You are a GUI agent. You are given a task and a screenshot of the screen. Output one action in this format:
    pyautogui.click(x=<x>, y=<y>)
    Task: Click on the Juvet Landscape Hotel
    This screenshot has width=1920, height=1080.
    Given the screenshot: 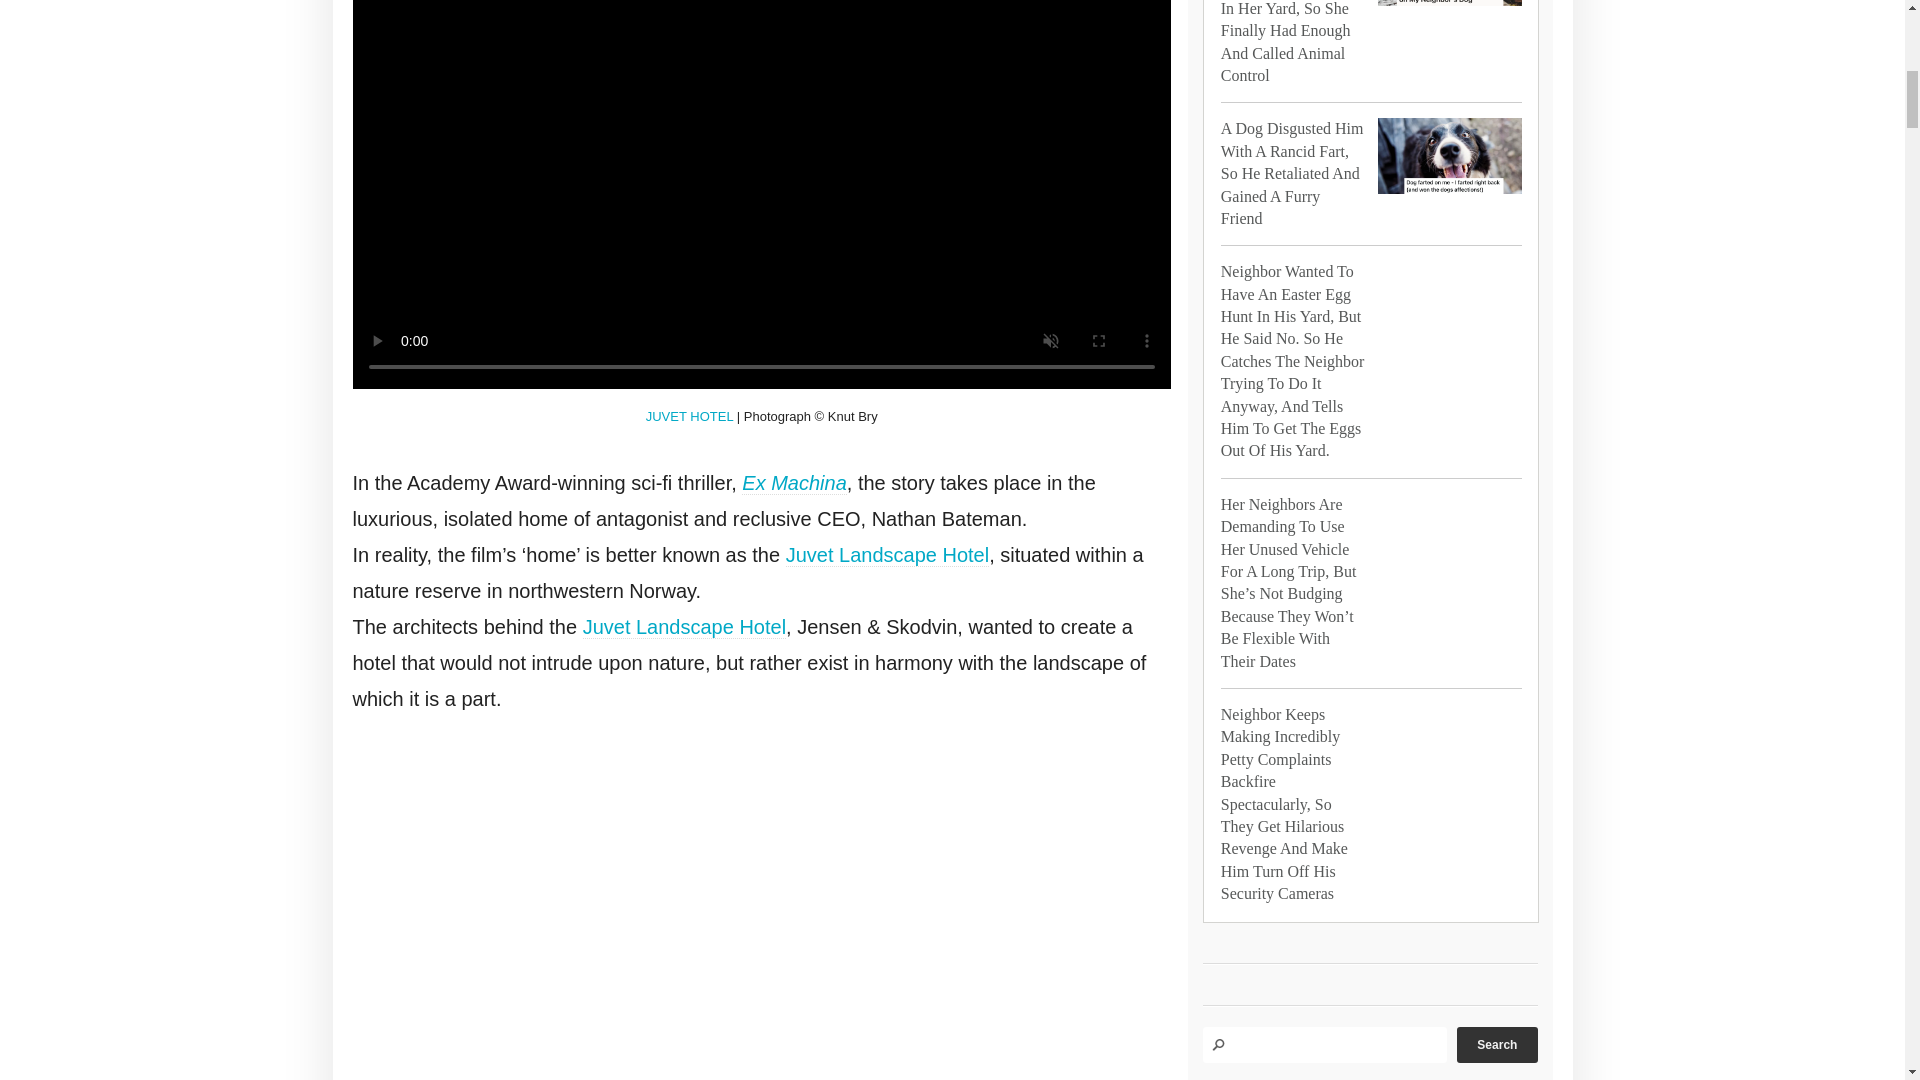 What is the action you would take?
    pyautogui.click(x=886, y=556)
    